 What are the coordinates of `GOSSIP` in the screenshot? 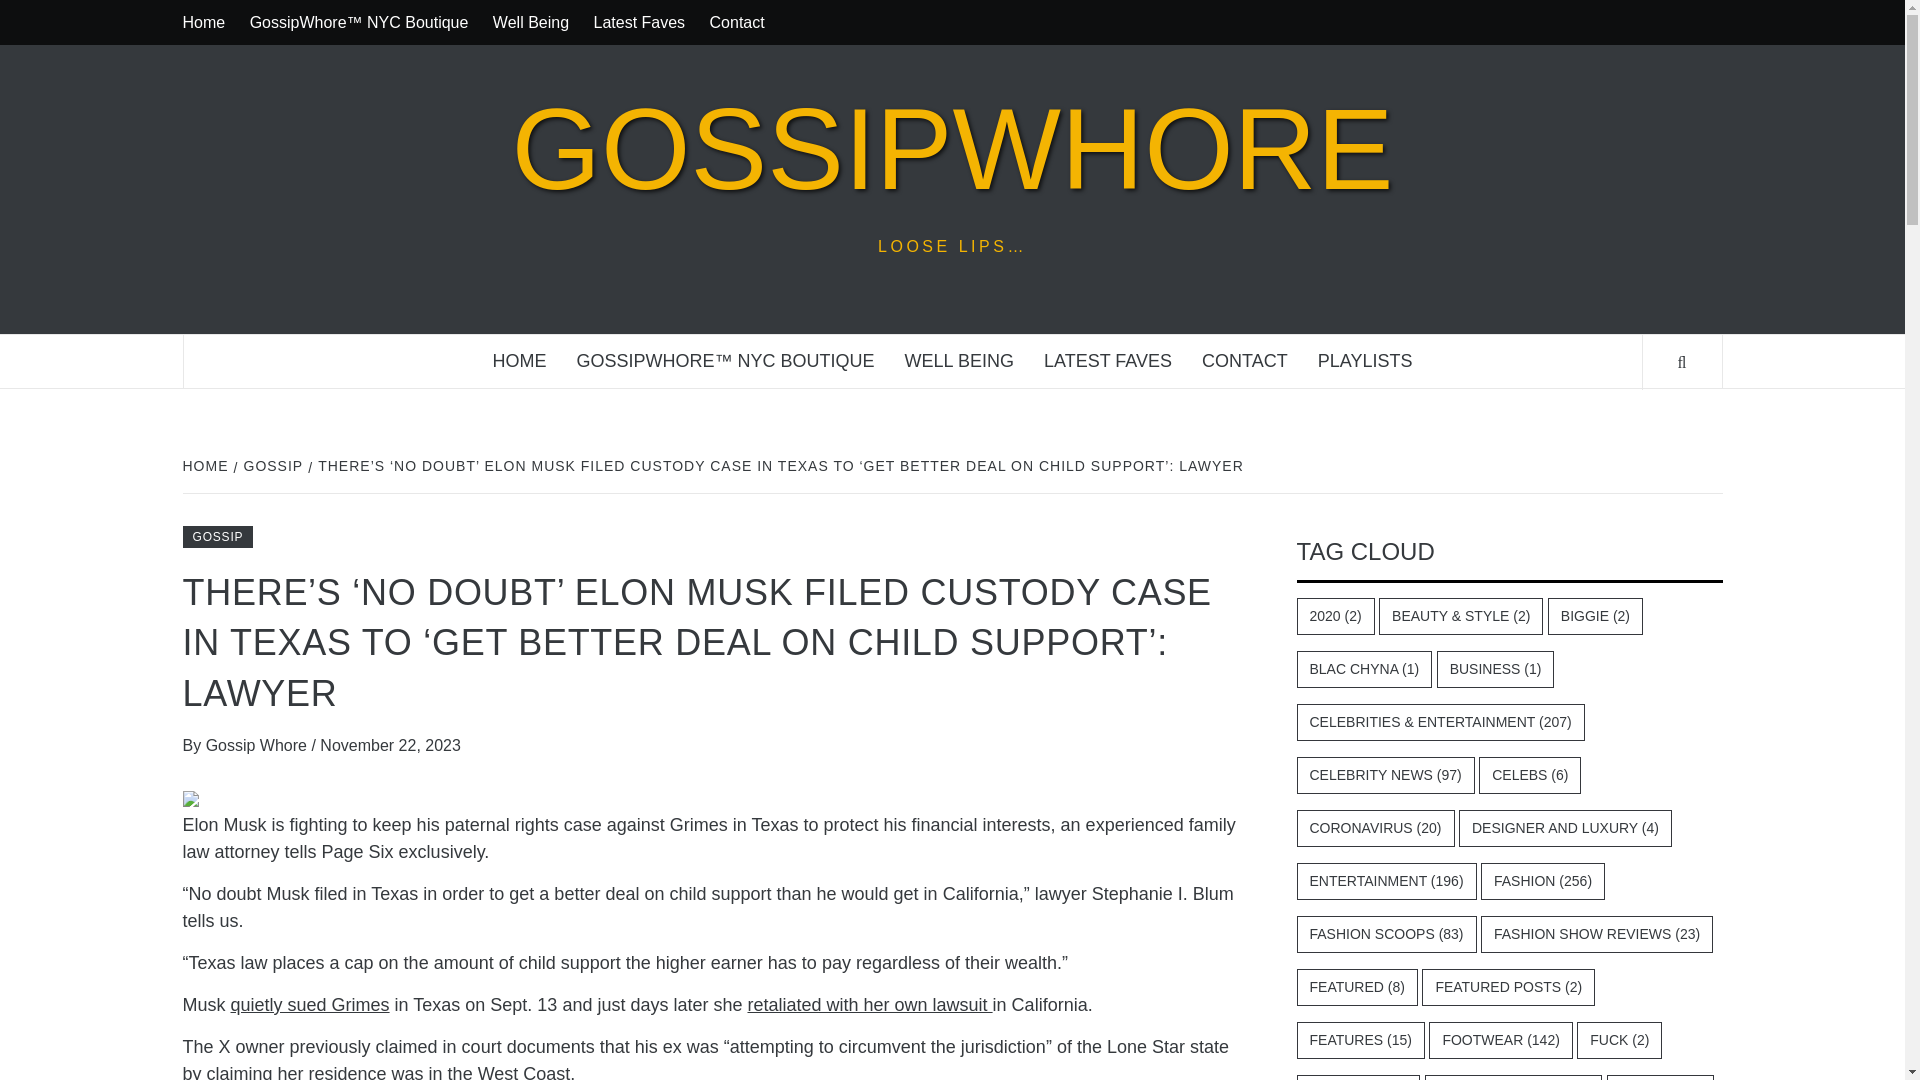 It's located at (218, 536).